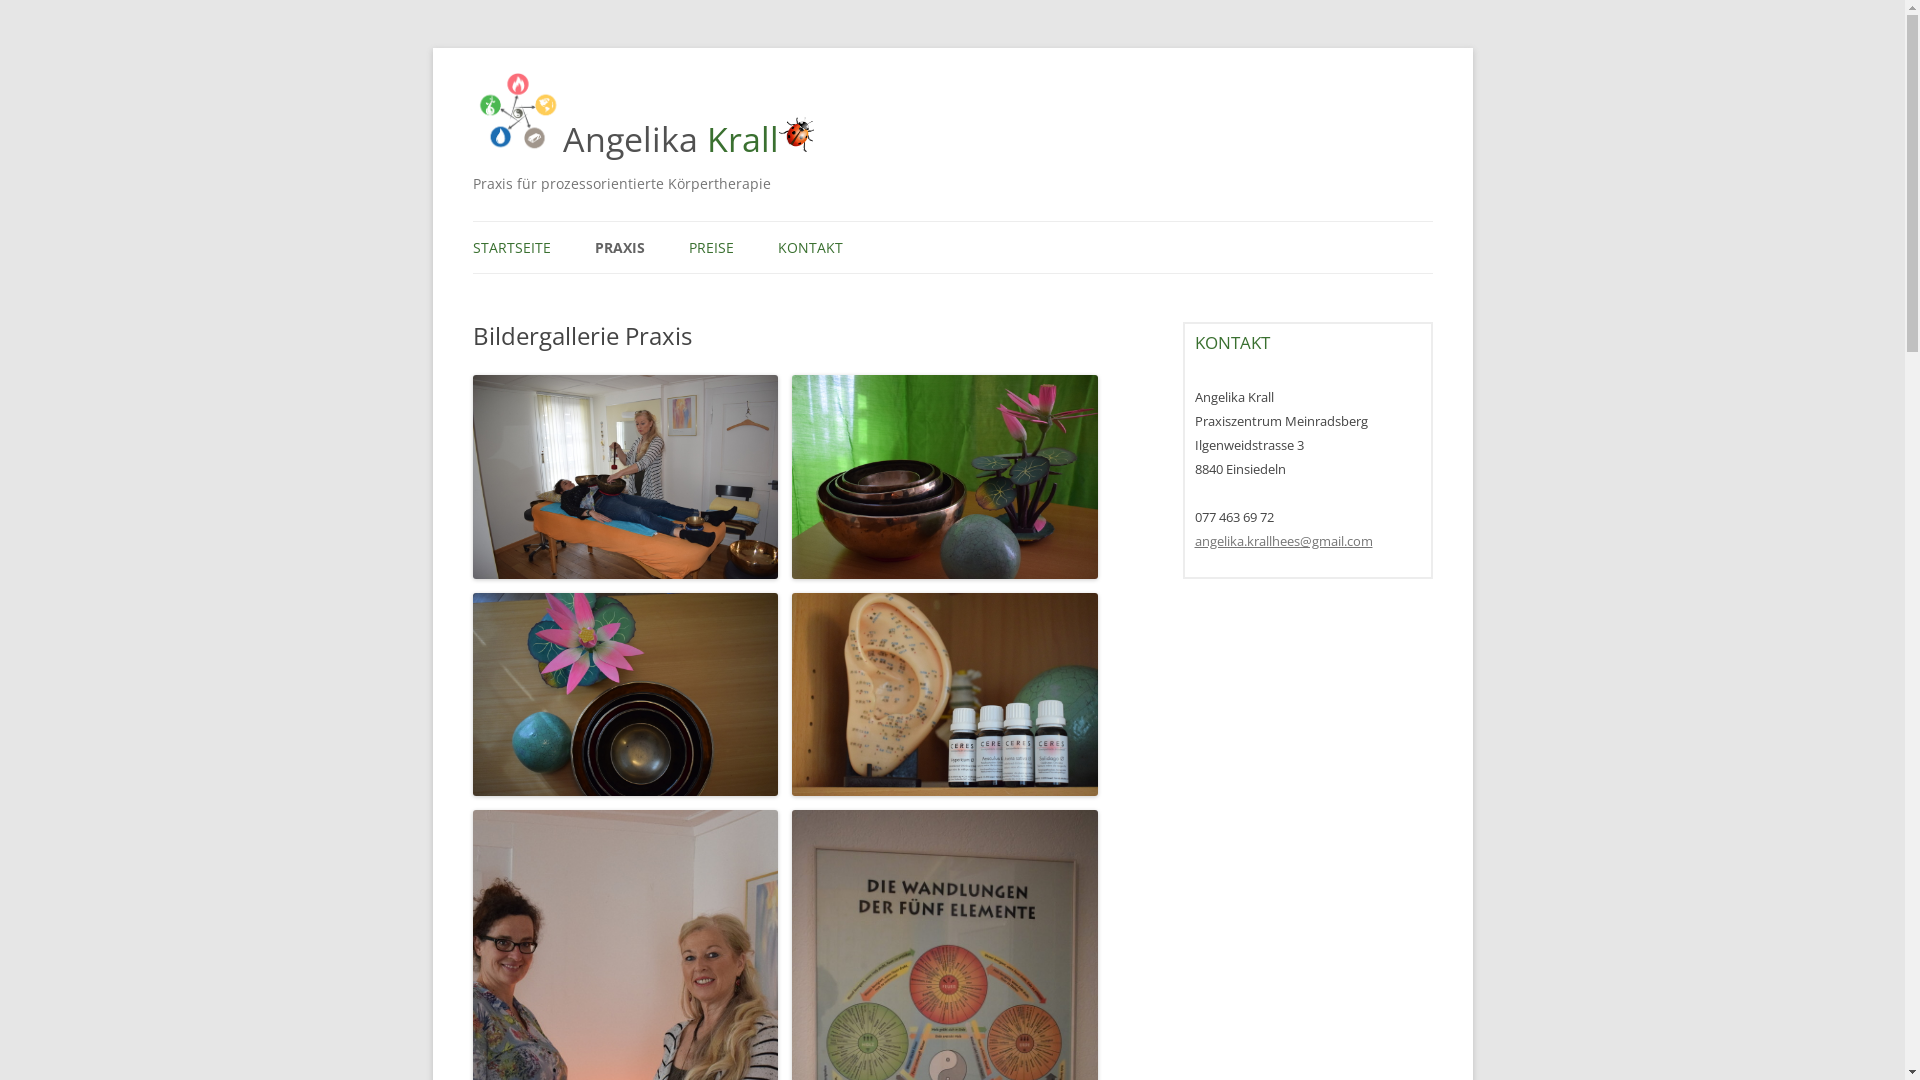 Image resolution: width=1920 pixels, height=1080 pixels. What do you see at coordinates (619, 248) in the screenshot?
I see `PRAXIS` at bounding box center [619, 248].